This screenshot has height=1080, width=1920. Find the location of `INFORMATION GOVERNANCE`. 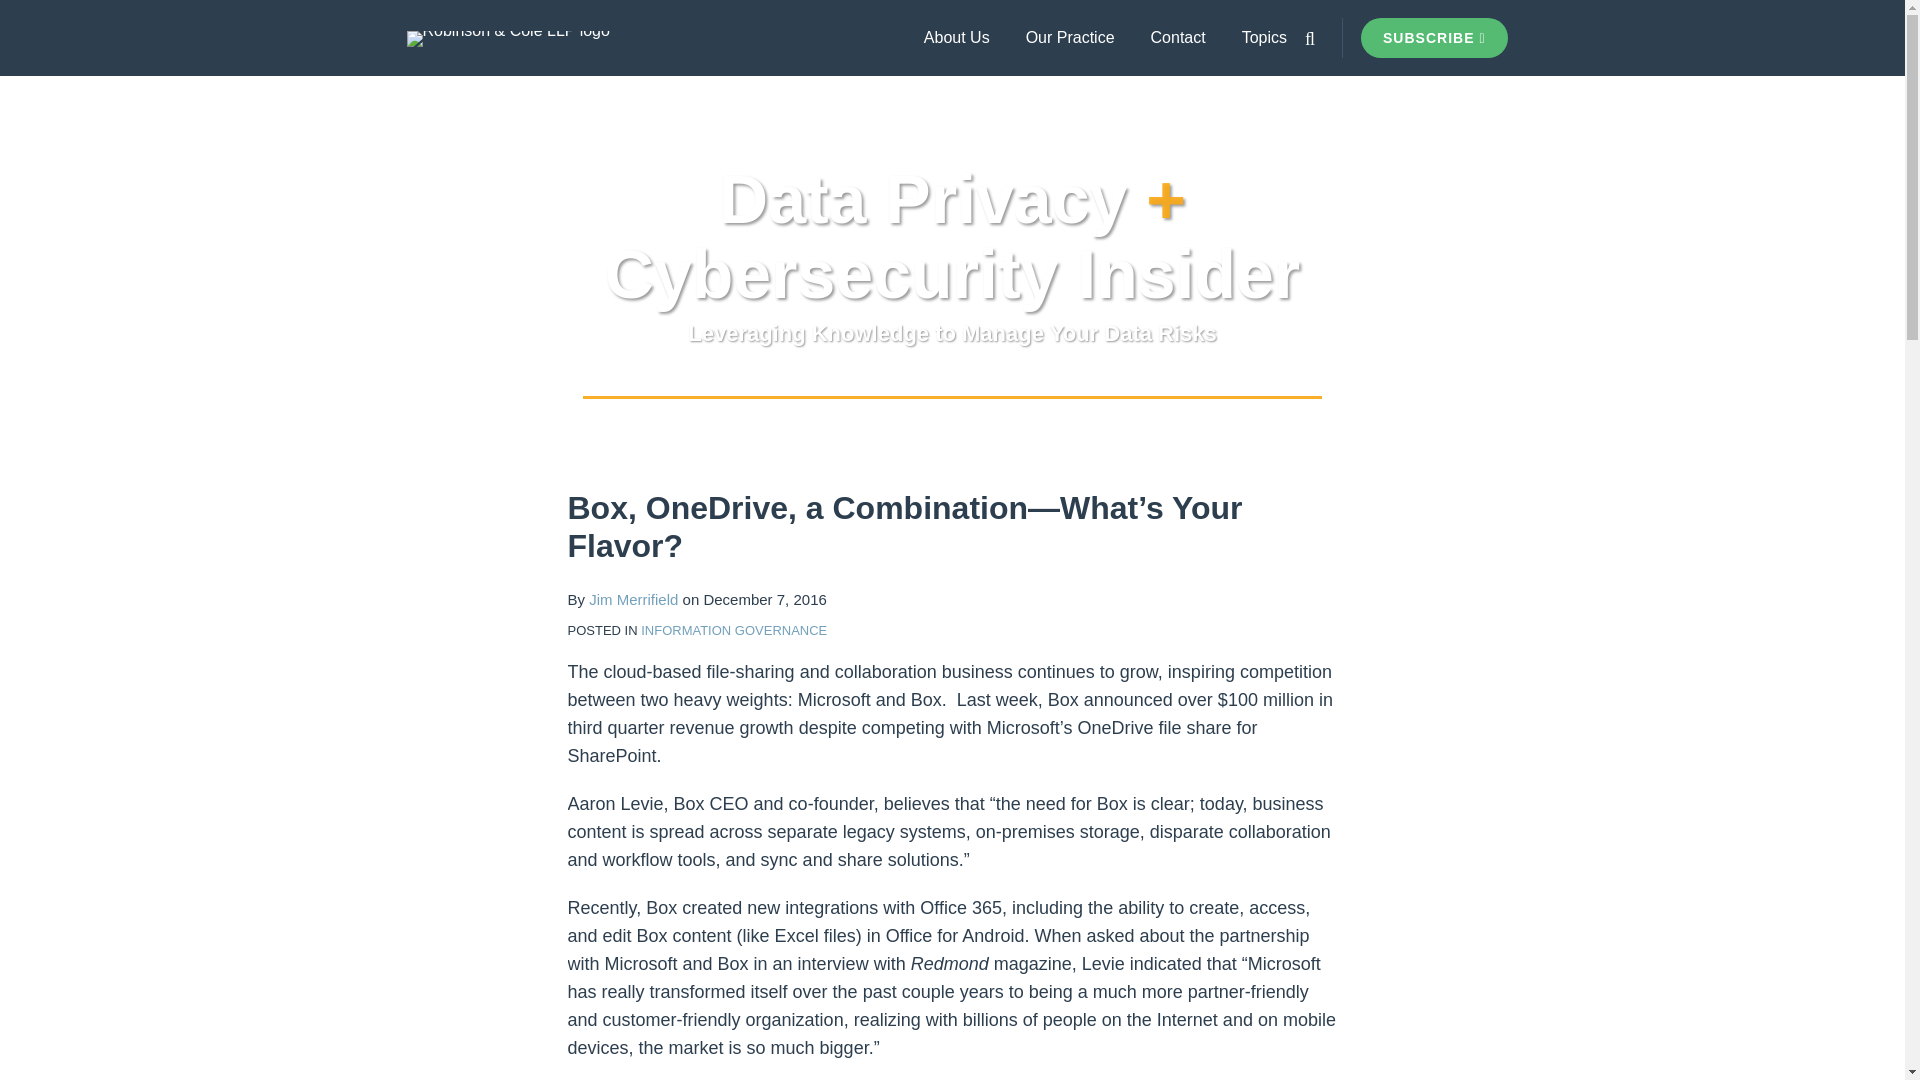

INFORMATION GOVERNANCE is located at coordinates (734, 630).